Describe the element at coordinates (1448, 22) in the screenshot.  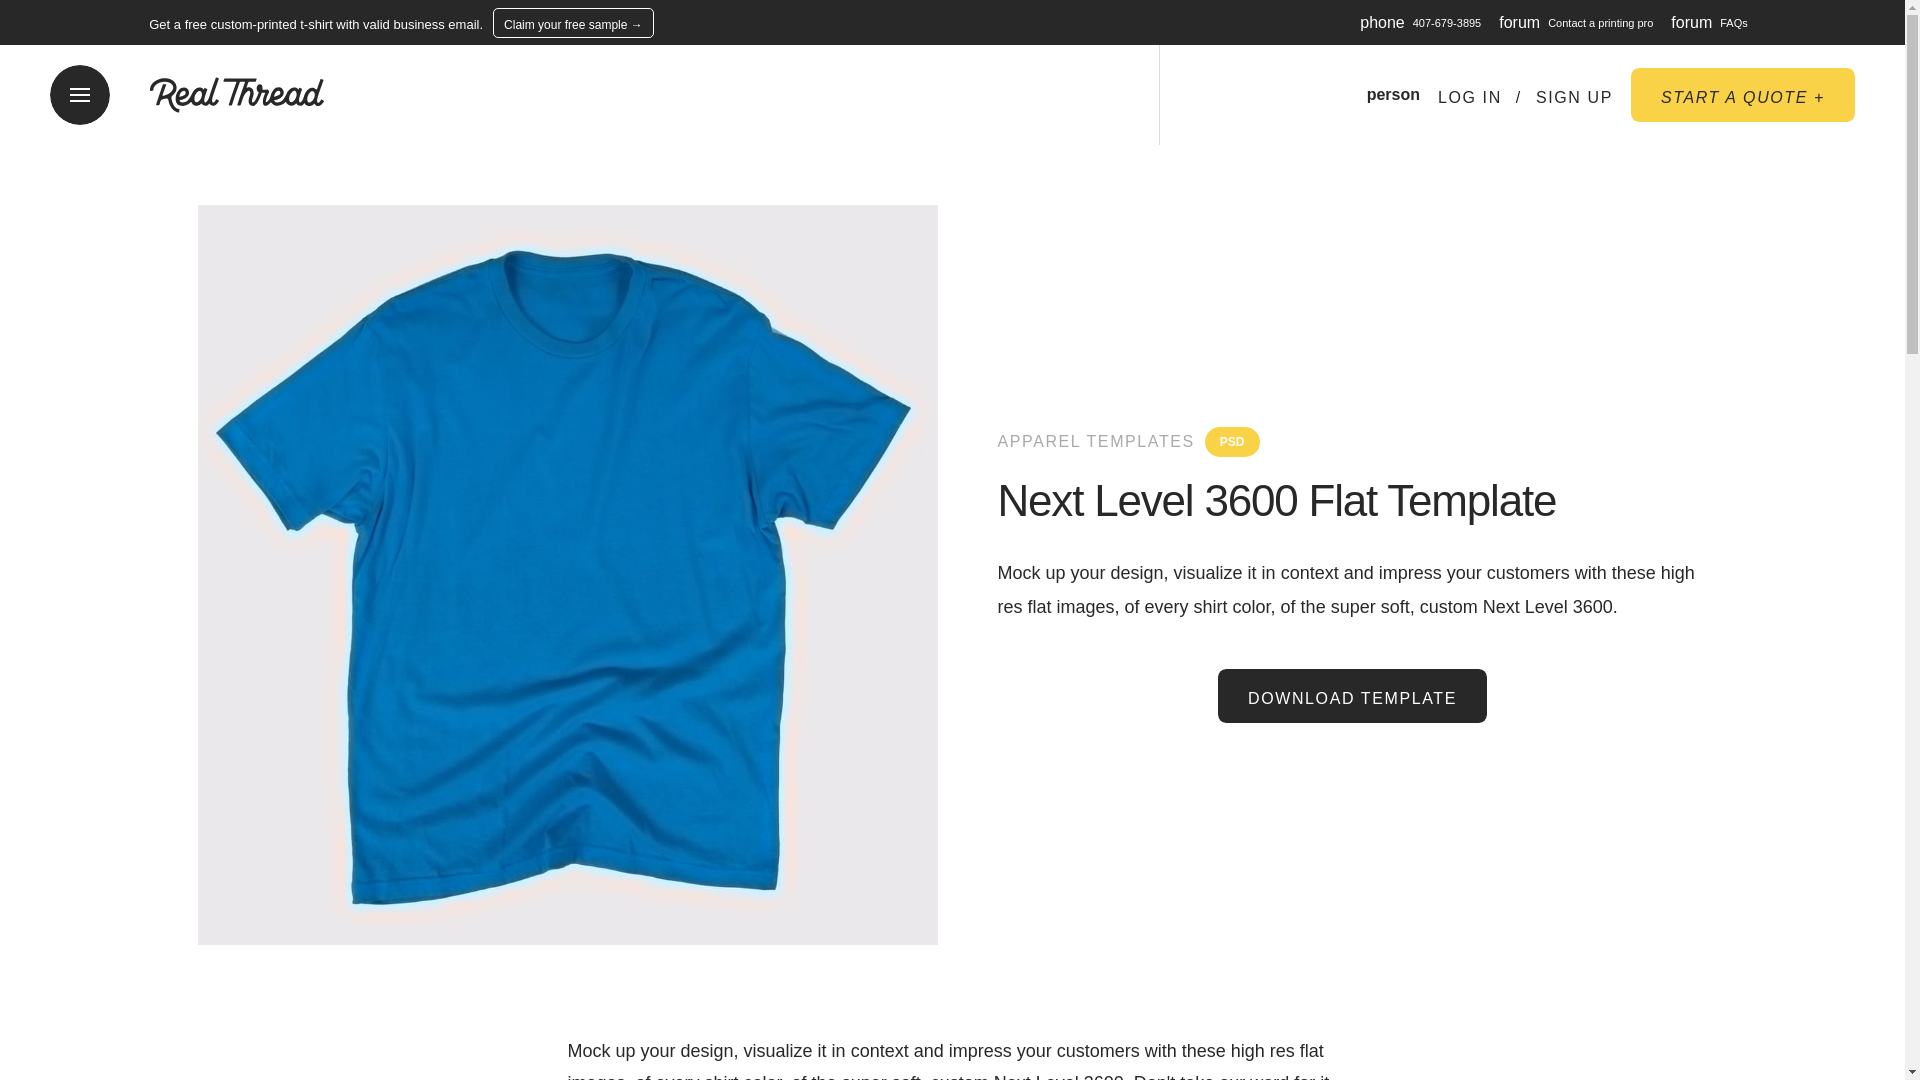
I see `407-679-3895` at that location.